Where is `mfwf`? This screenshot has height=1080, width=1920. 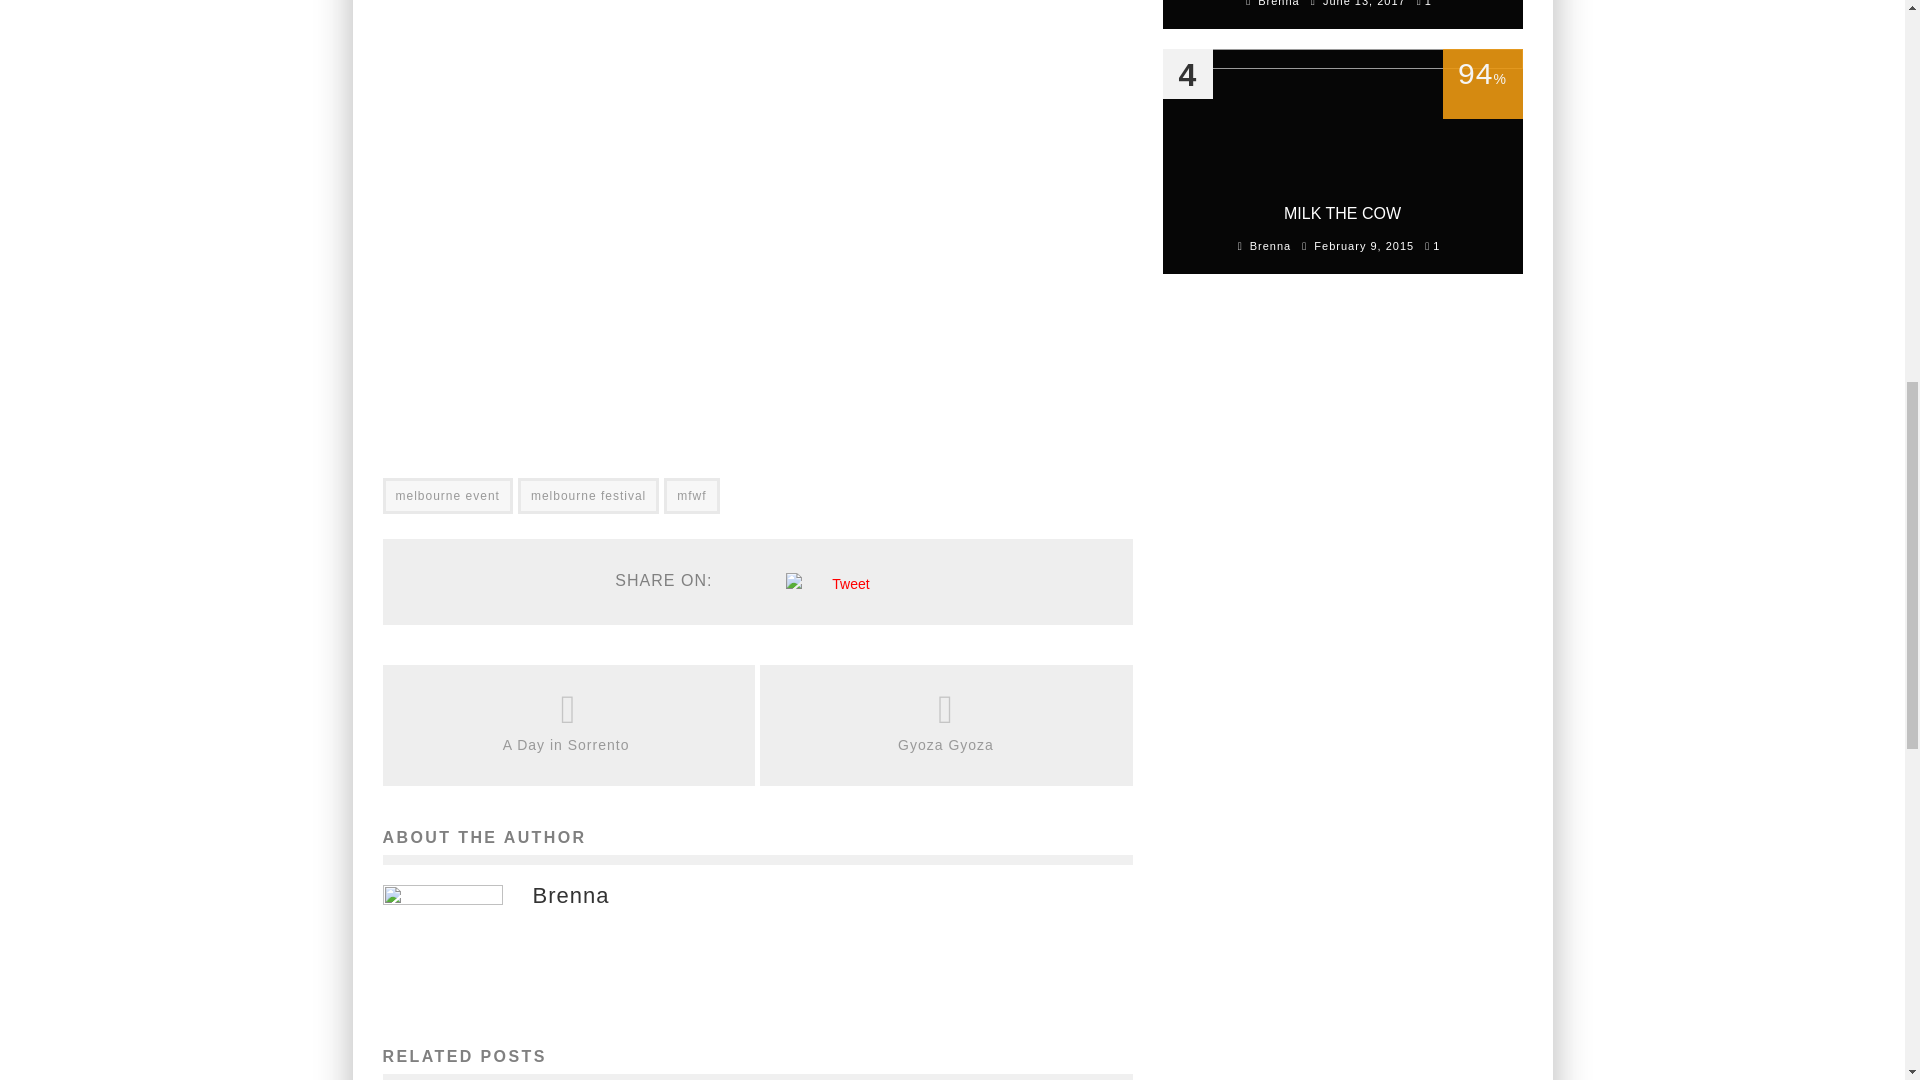
mfwf is located at coordinates (691, 496).